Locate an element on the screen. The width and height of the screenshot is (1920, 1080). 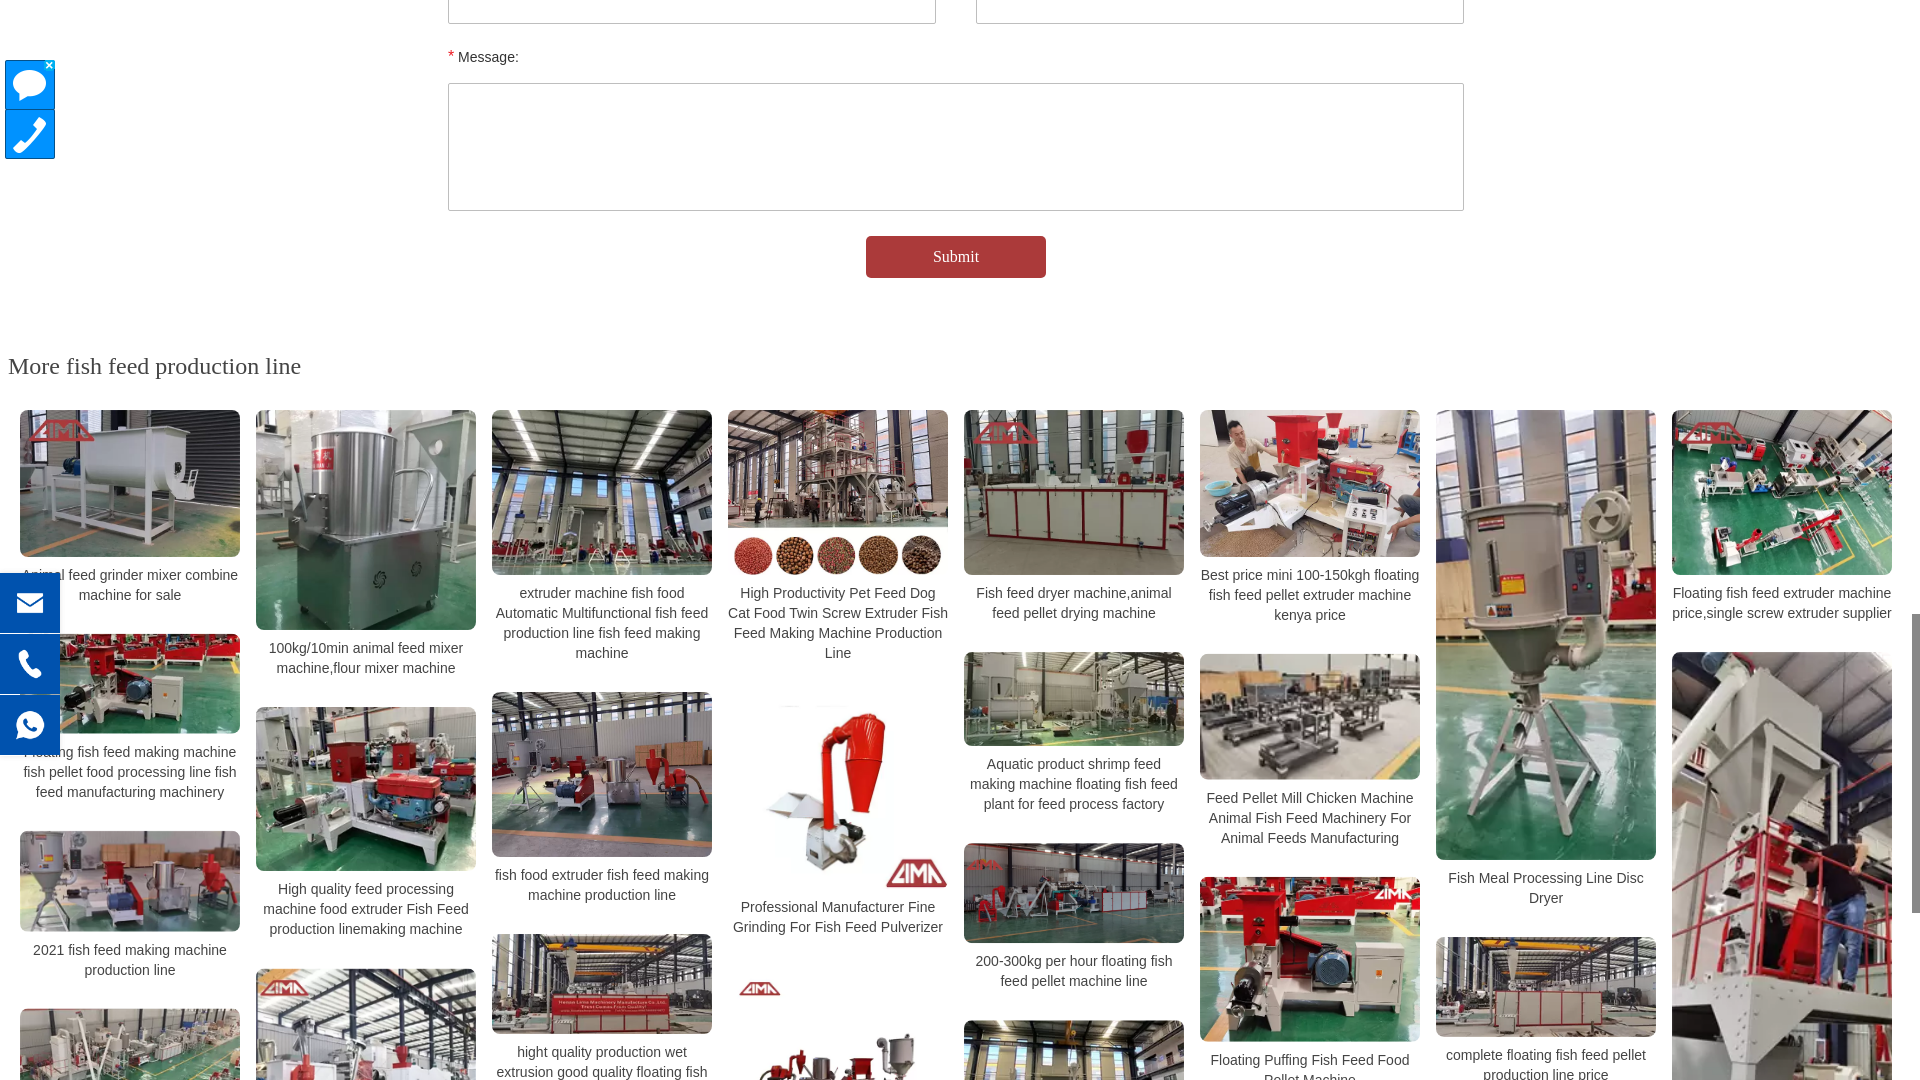
Animal feed grinder mixer combine machine for sale is located at coordinates (130, 484).